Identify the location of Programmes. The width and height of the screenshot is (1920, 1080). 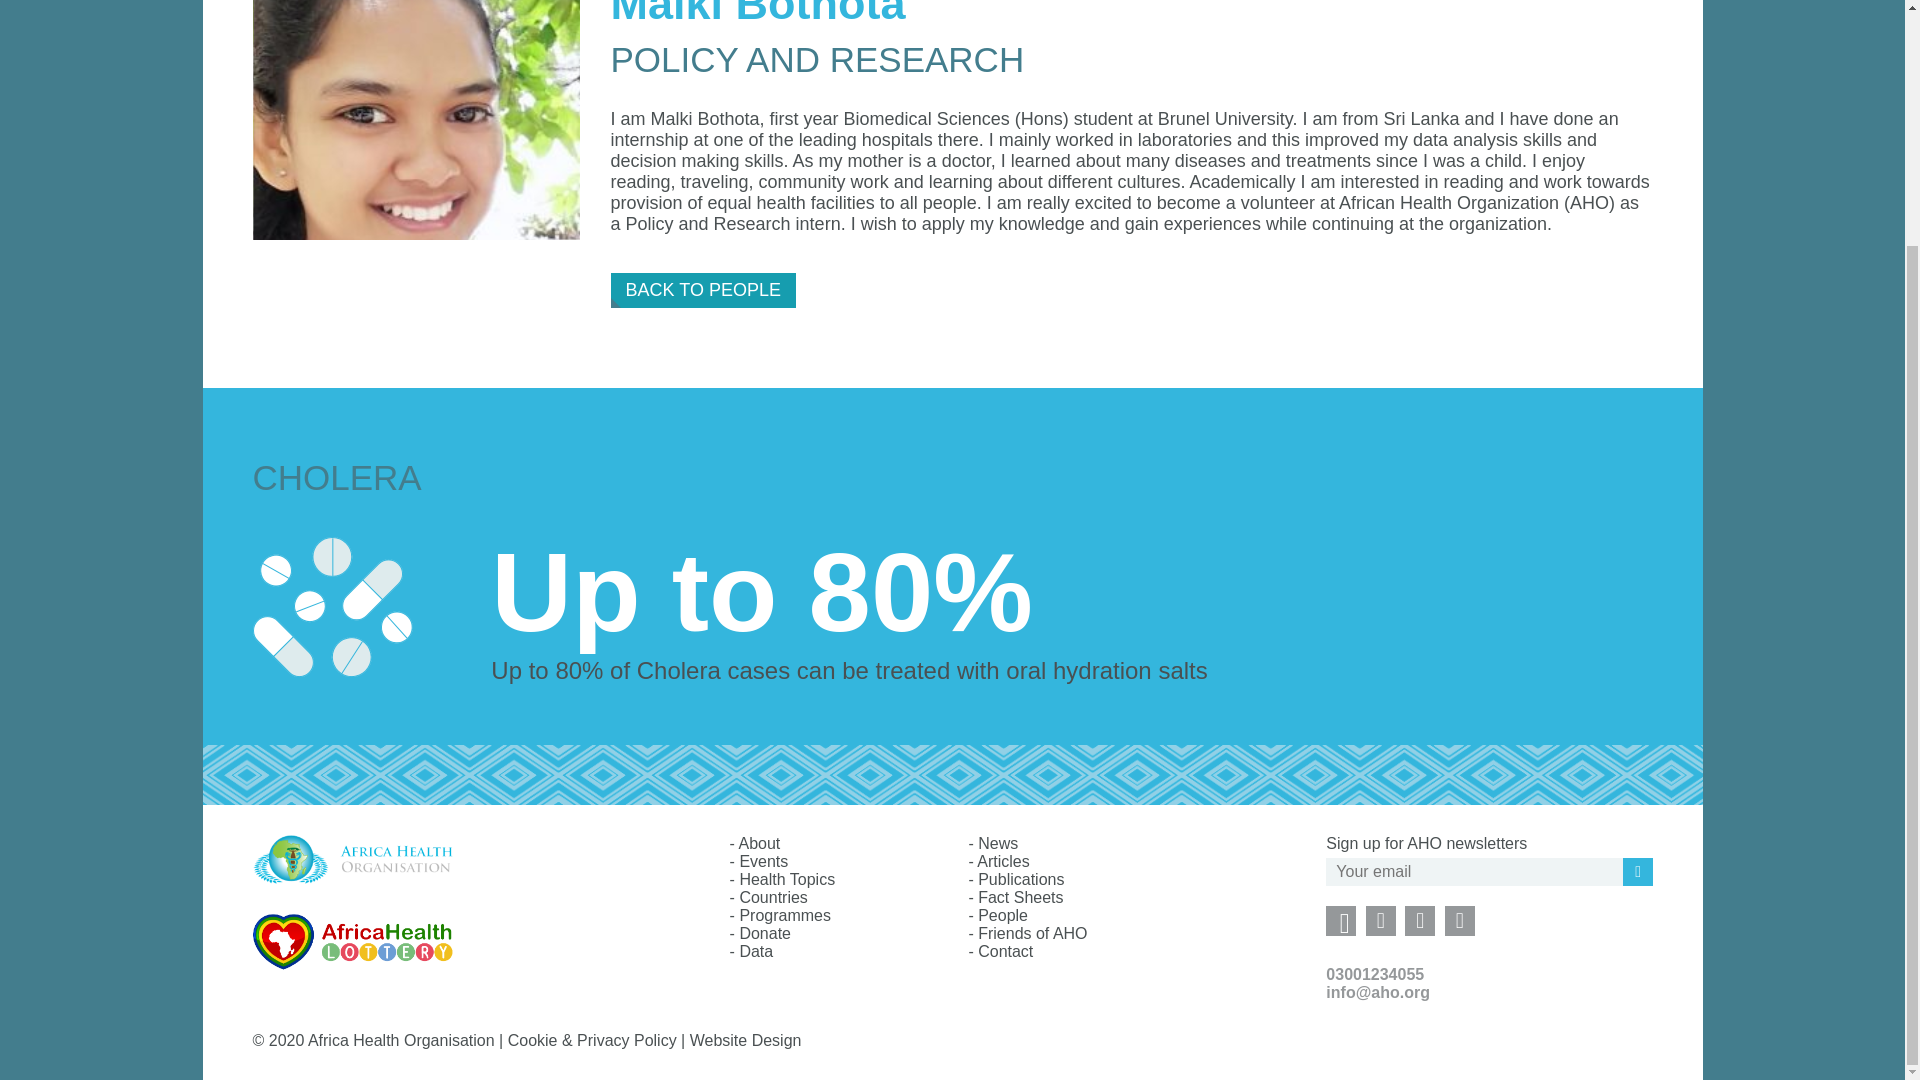
(785, 916).